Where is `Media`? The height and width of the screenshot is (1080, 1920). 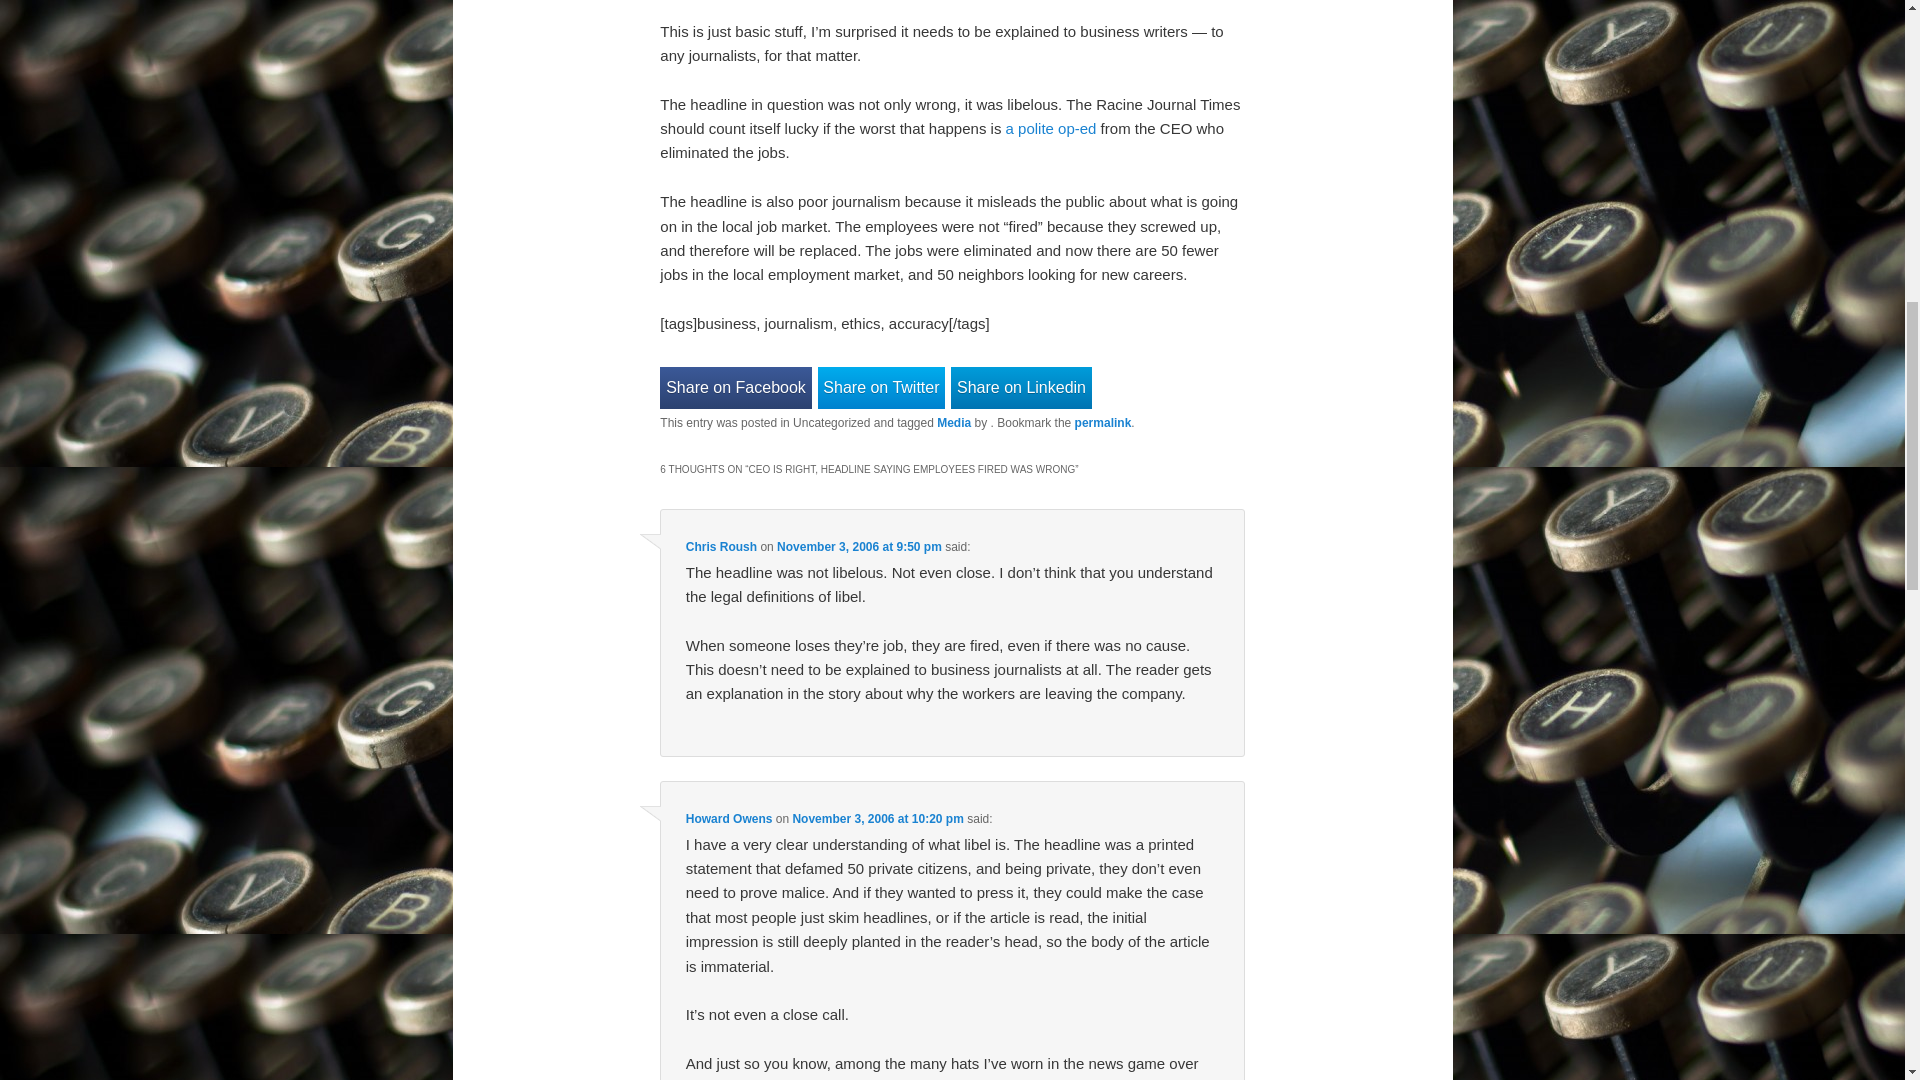 Media is located at coordinates (954, 422).